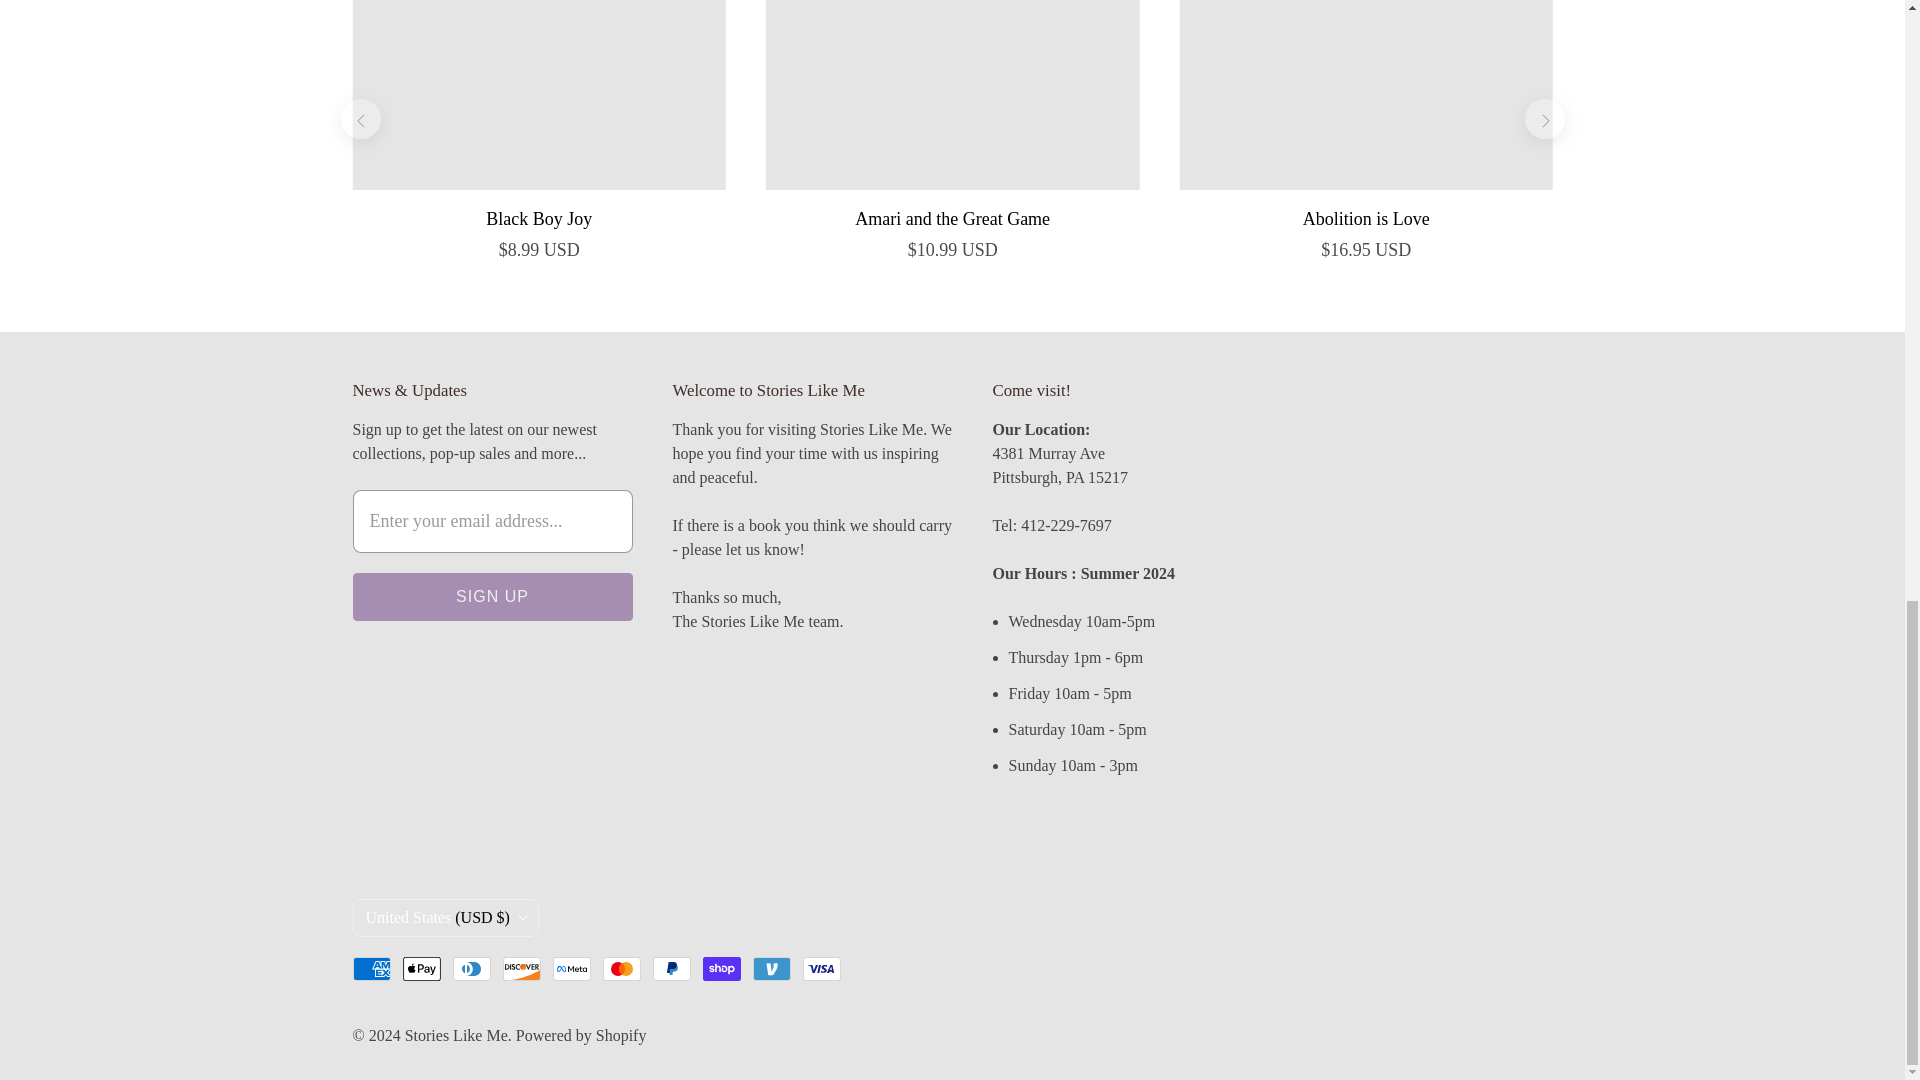  I want to click on Venmo, so click(770, 968).